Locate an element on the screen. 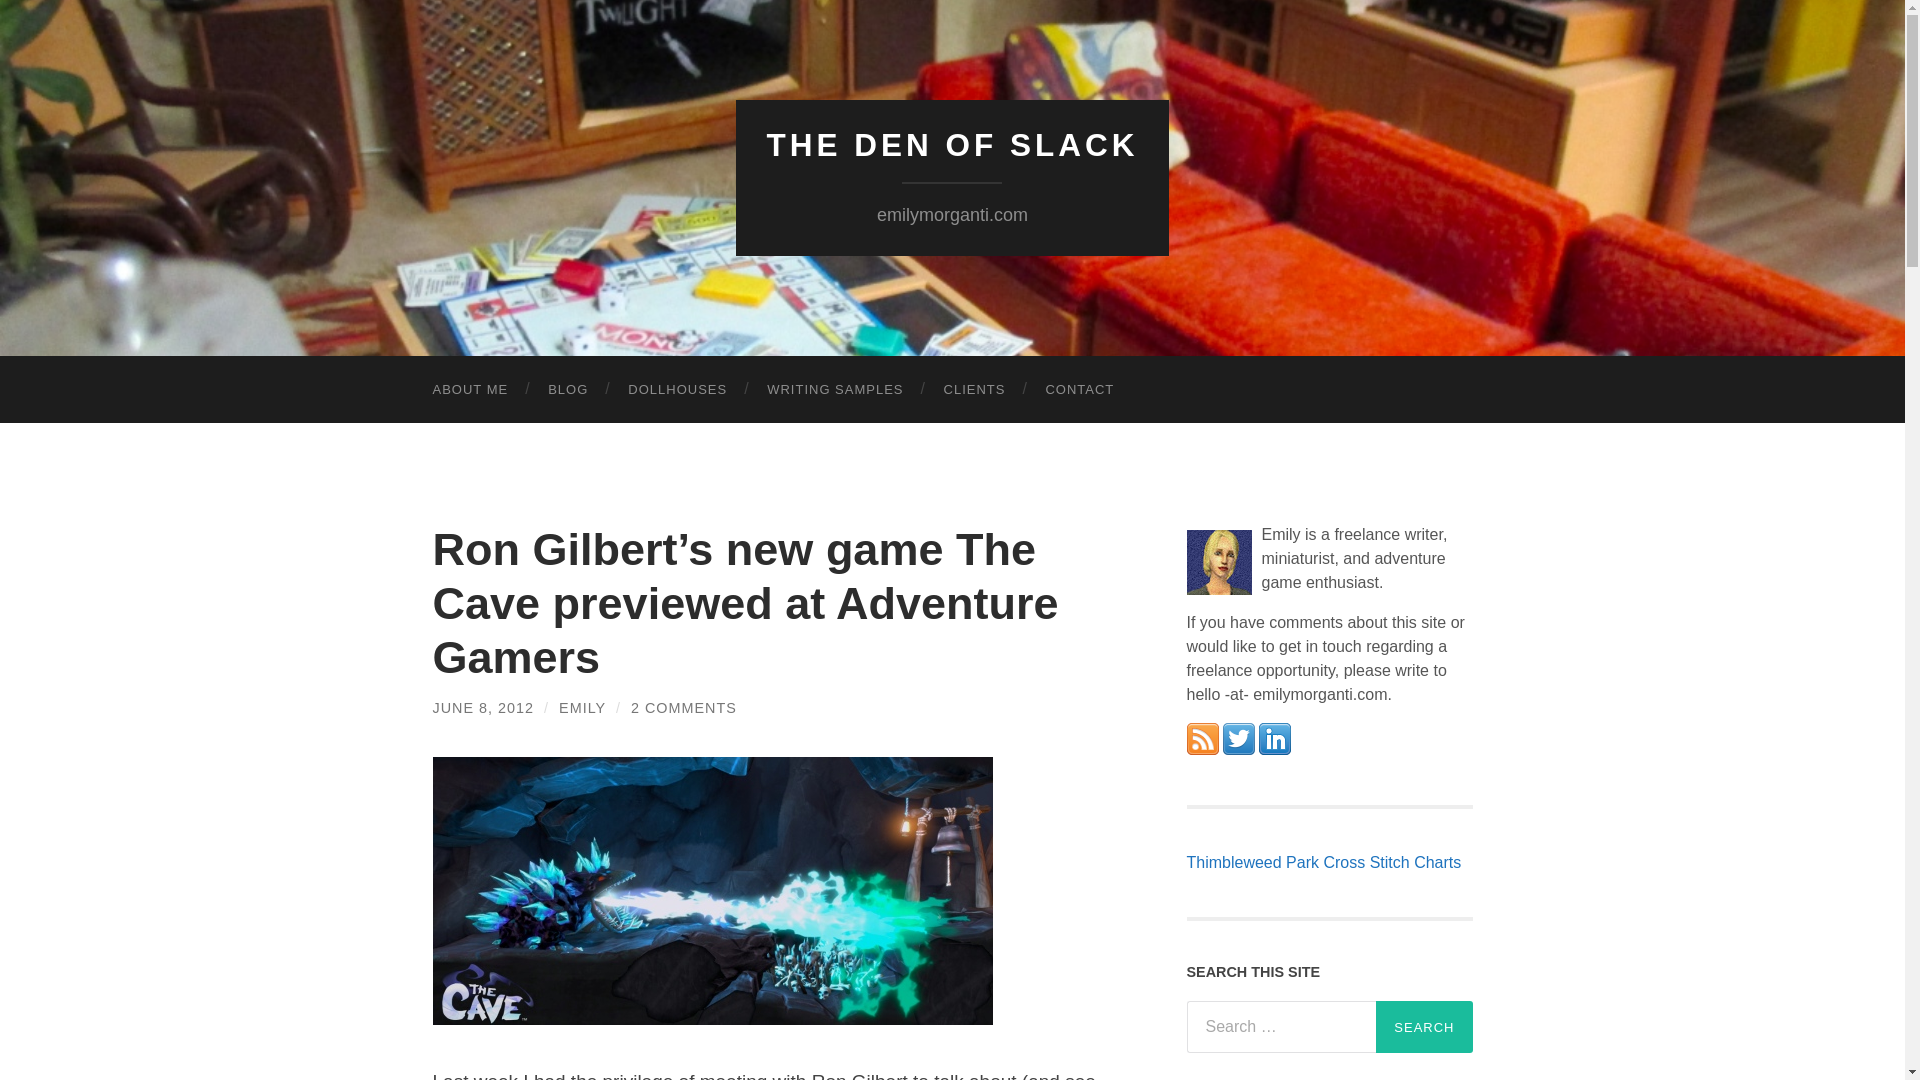 The image size is (1920, 1080). 2 COMMENTS is located at coordinates (684, 708).